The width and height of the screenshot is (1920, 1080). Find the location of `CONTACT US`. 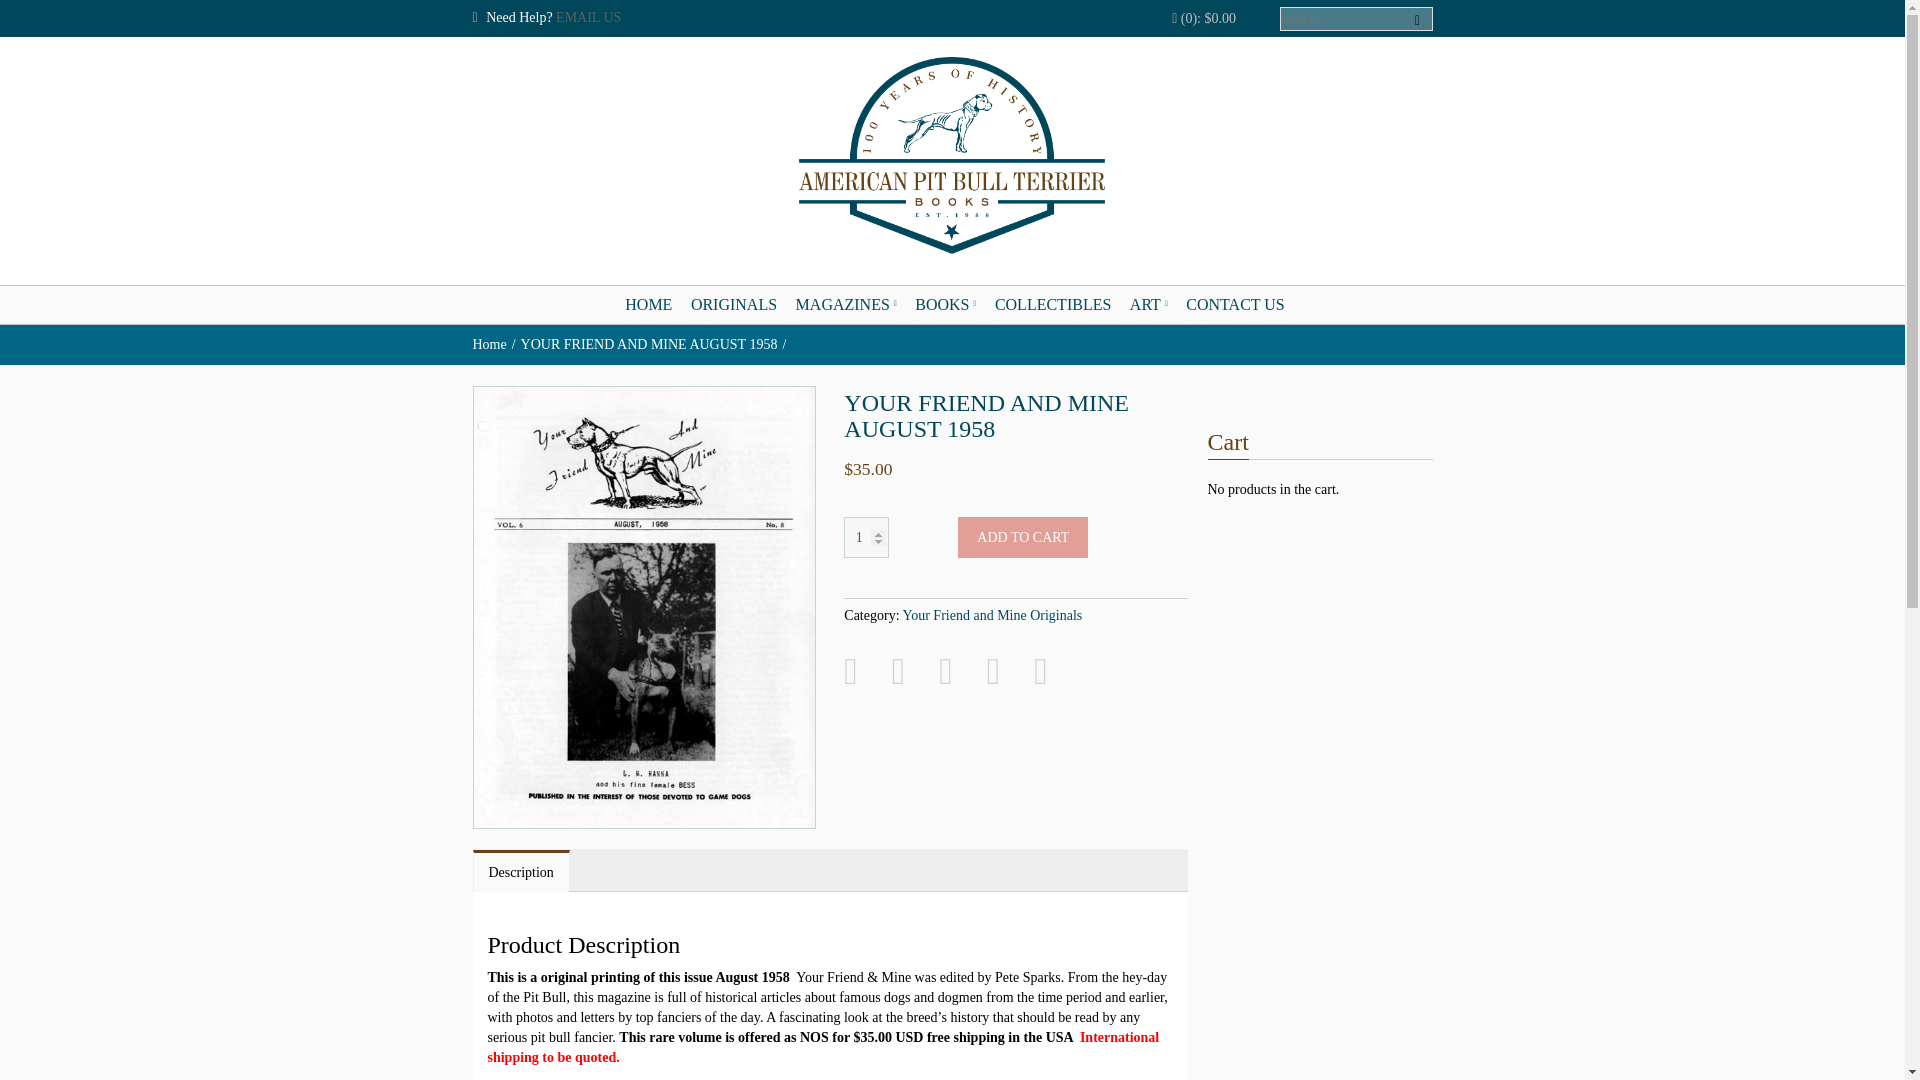

CONTACT US is located at coordinates (1235, 304).